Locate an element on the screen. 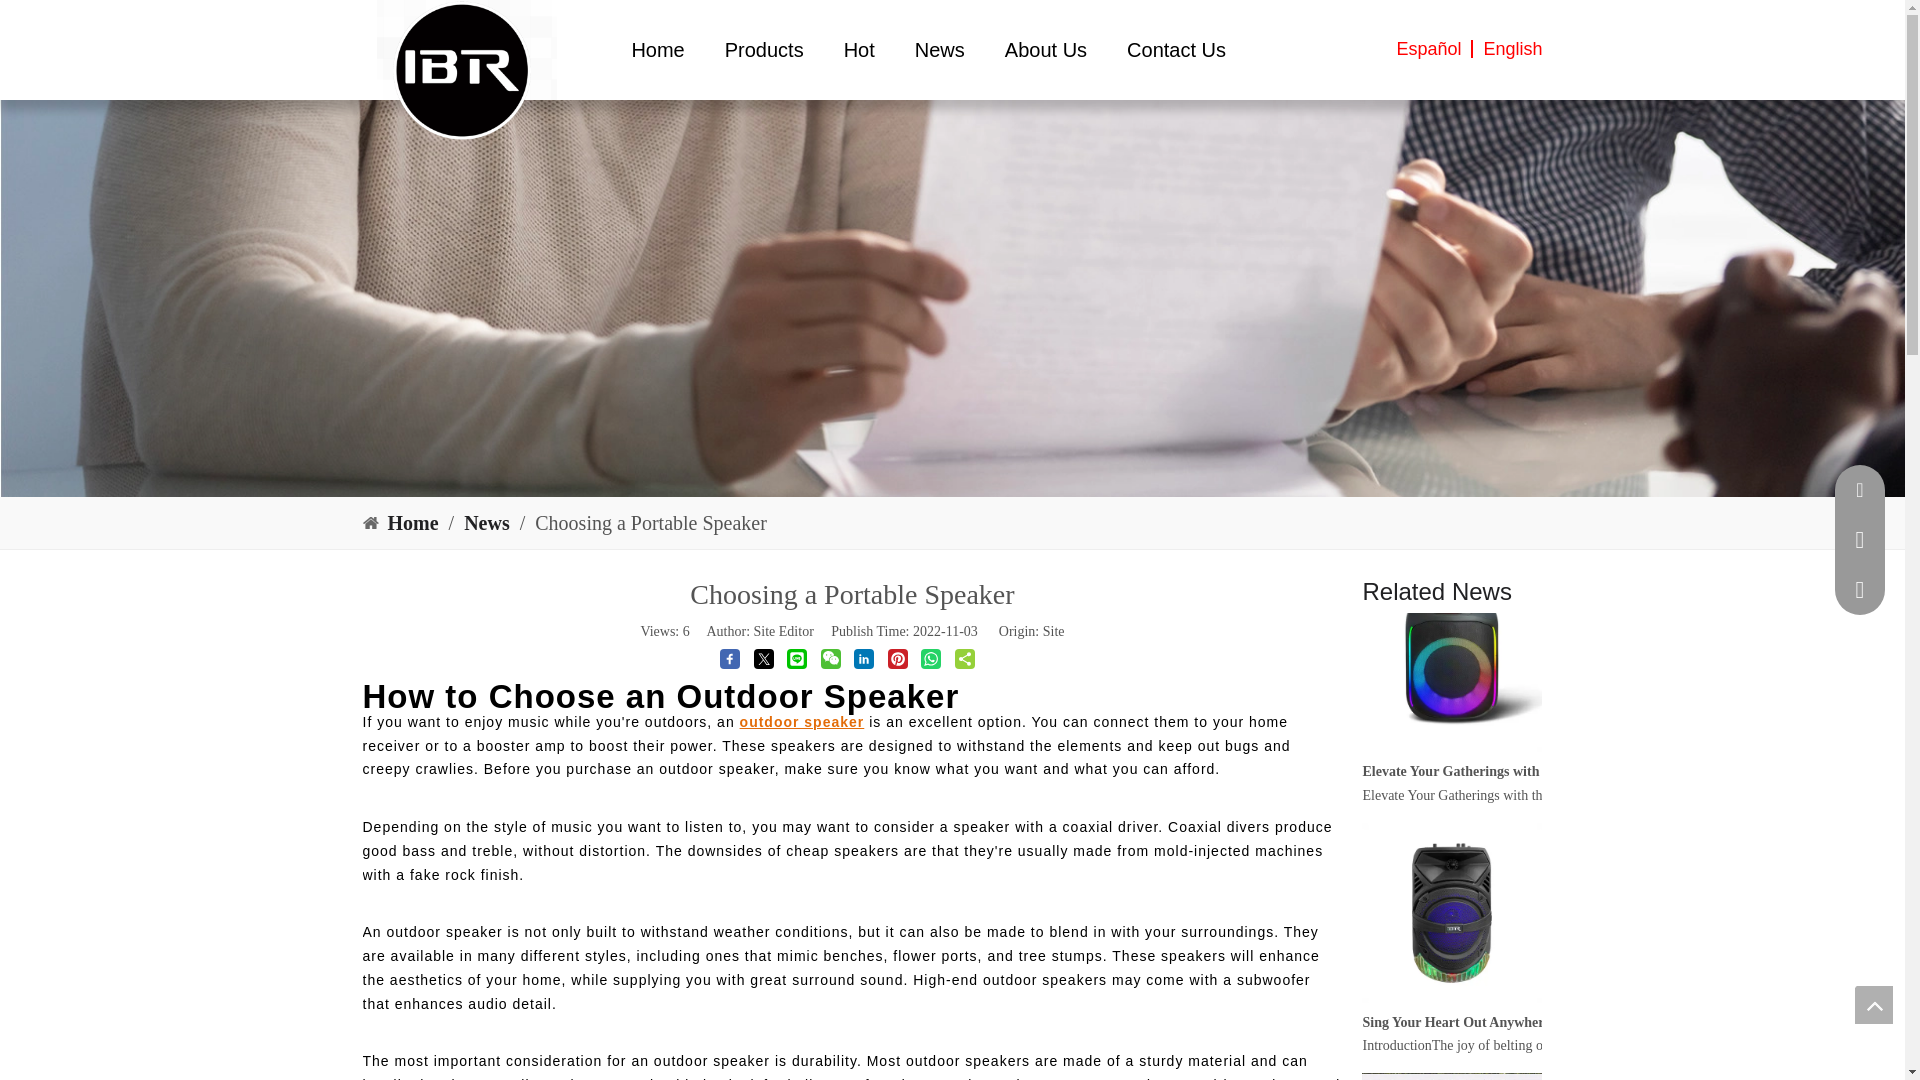 This screenshot has width=1920, height=1080. Home is located at coordinates (415, 522).